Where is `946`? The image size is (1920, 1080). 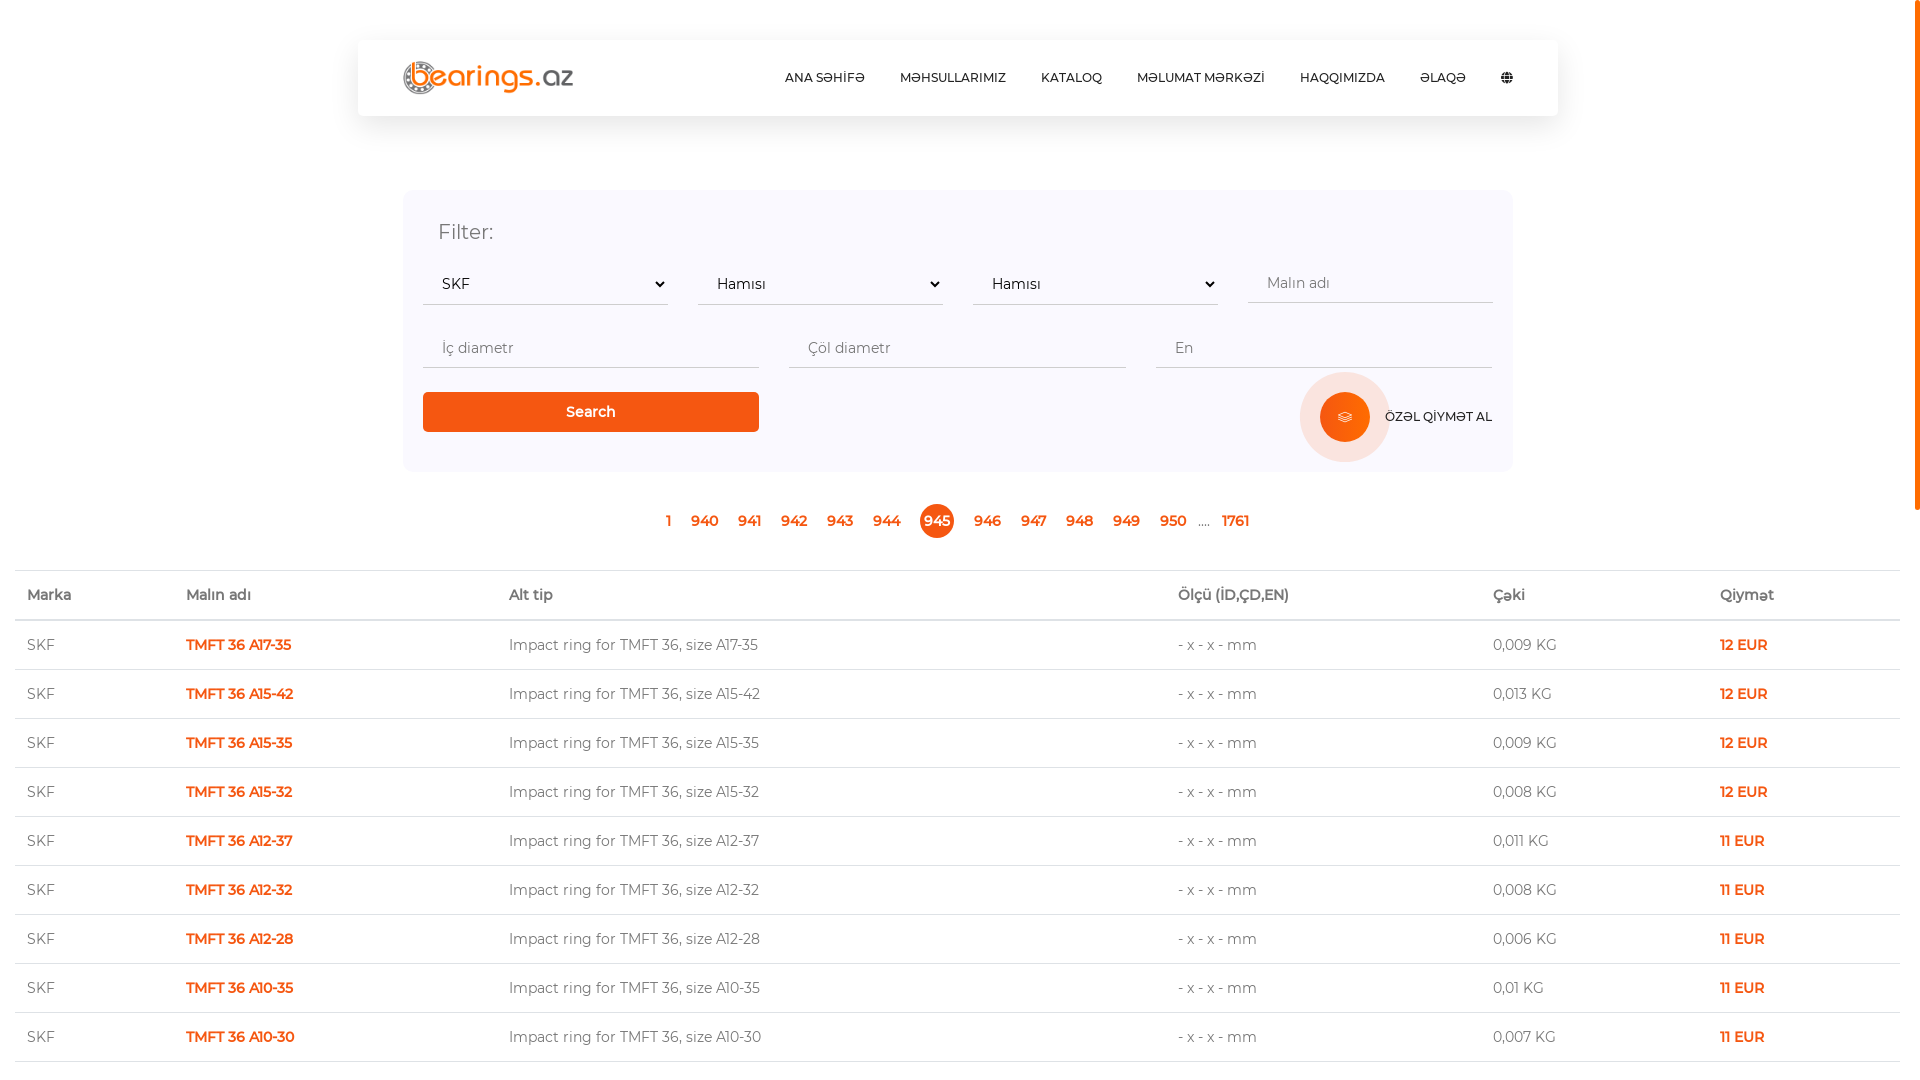
946 is located at coordinates (988, 520).